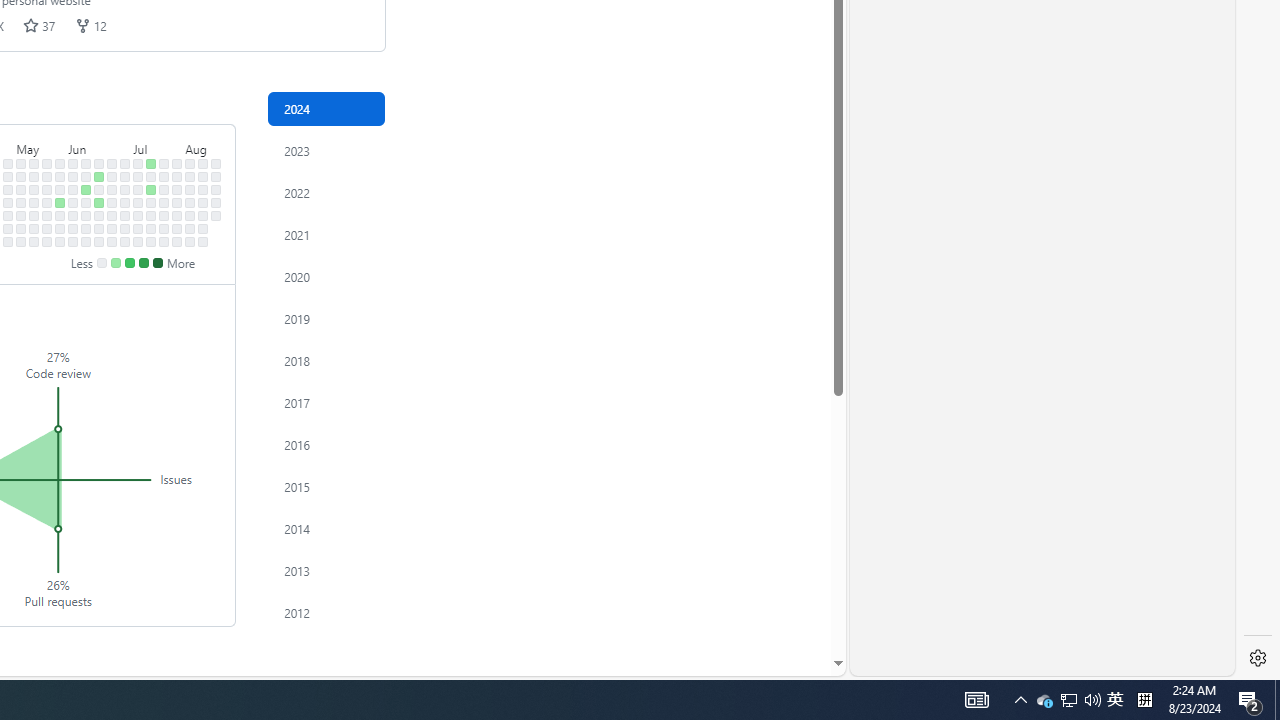 The width and height of the screenshot is (1280, 720). I want to click on Contribution activity in 2022, so click(326, 192).